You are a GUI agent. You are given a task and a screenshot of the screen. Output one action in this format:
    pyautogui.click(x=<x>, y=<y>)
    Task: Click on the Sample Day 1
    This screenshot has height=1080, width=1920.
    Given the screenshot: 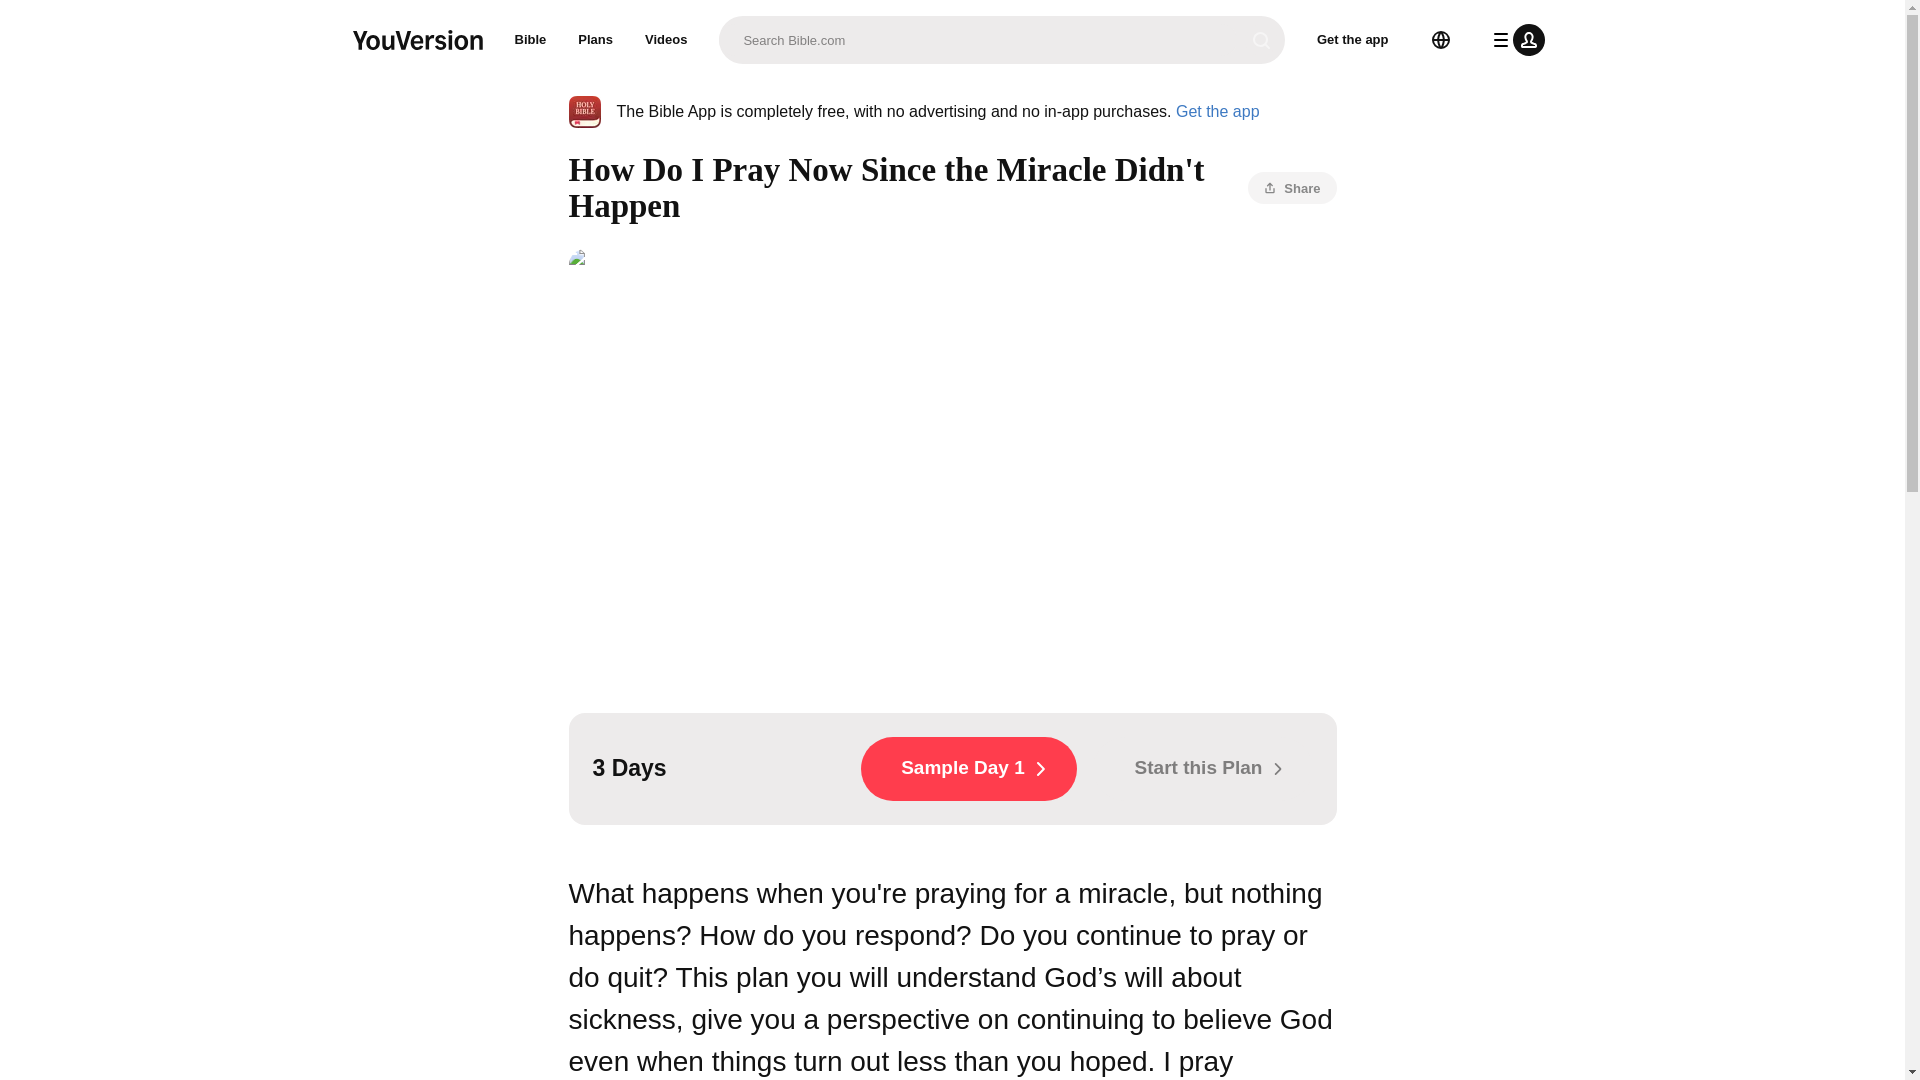 What is the action you would take?
    pyautogui.click(x=968, y=768)
    